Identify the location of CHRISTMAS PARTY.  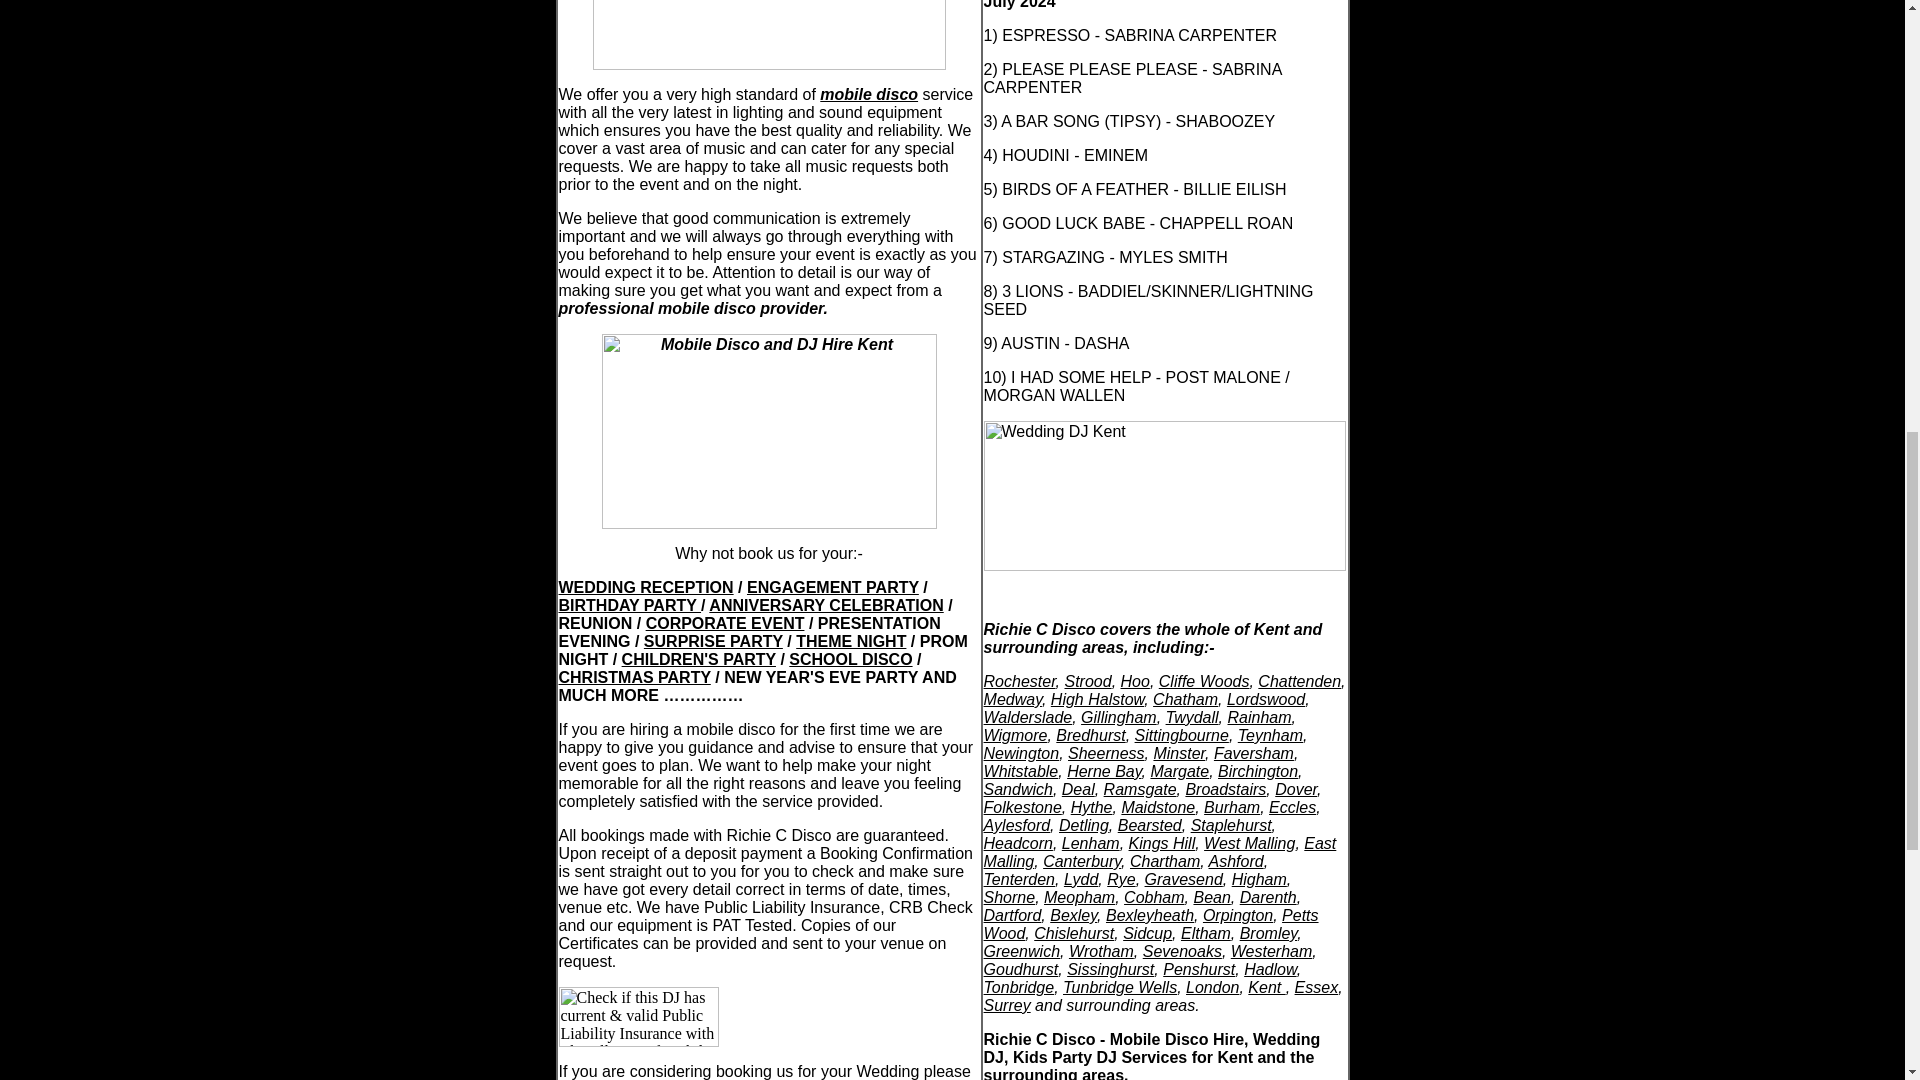
(634, 676).